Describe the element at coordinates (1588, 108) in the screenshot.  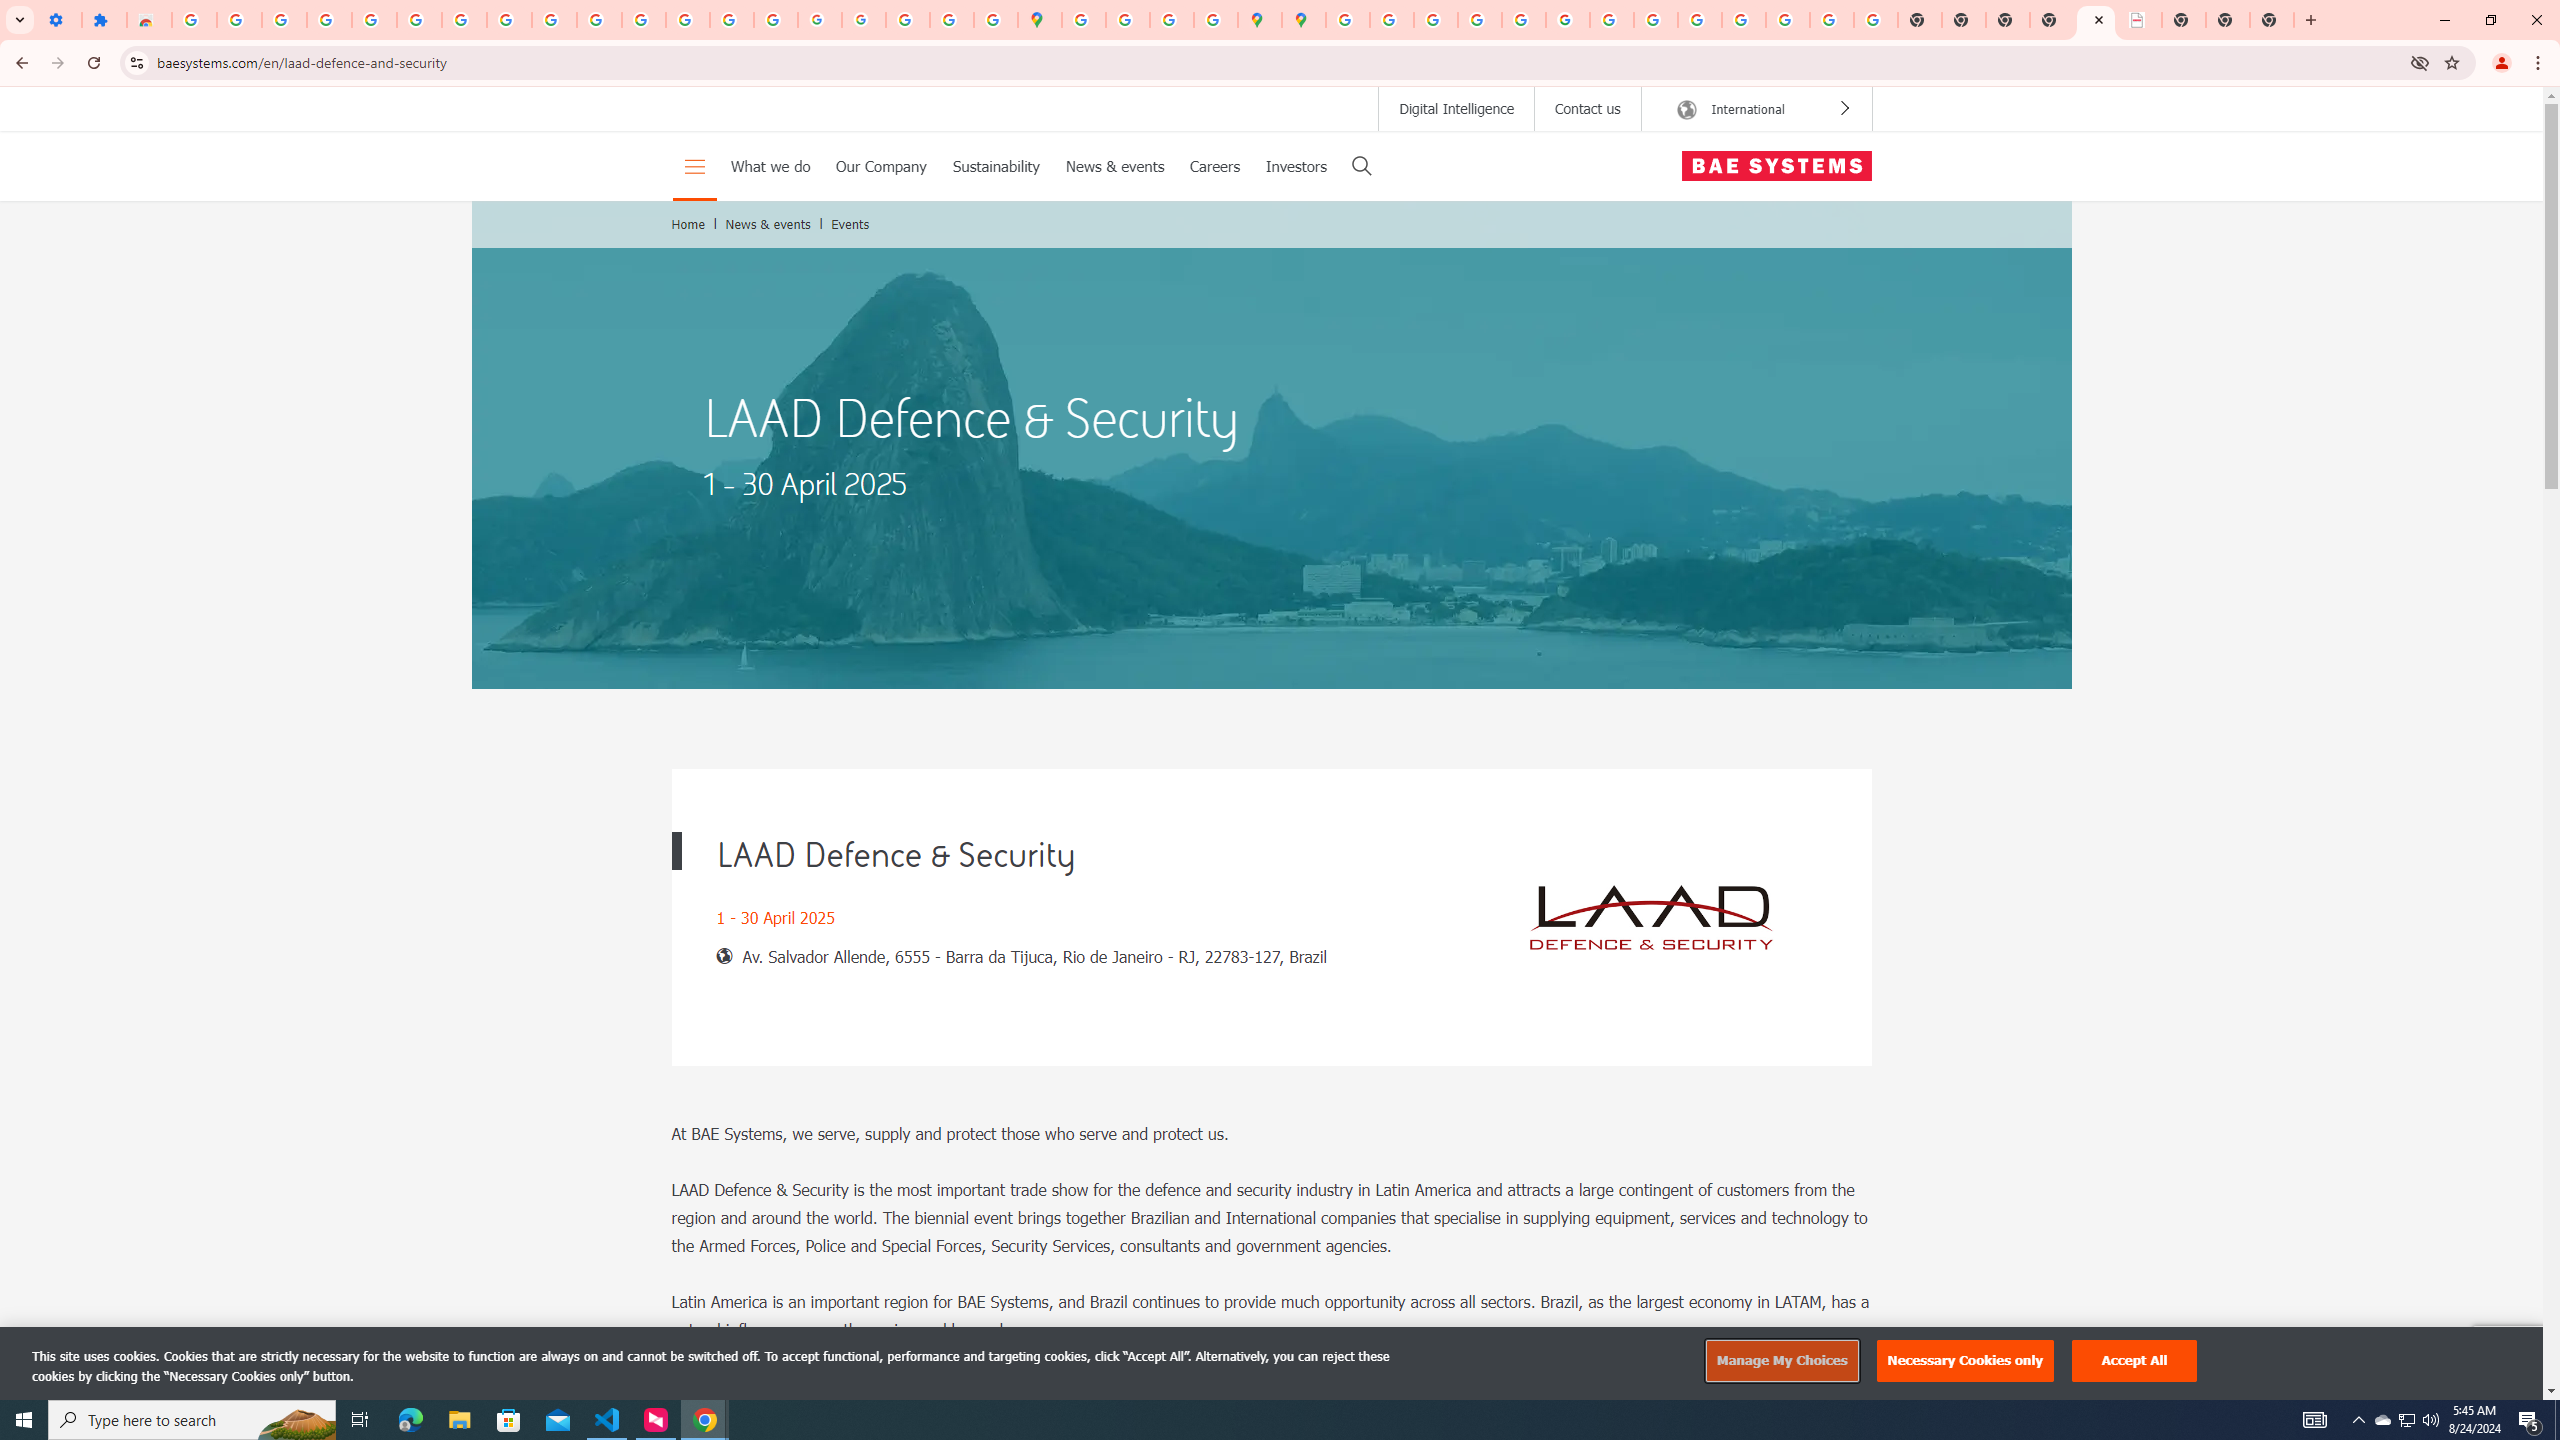
I see `Contact us` at that location.